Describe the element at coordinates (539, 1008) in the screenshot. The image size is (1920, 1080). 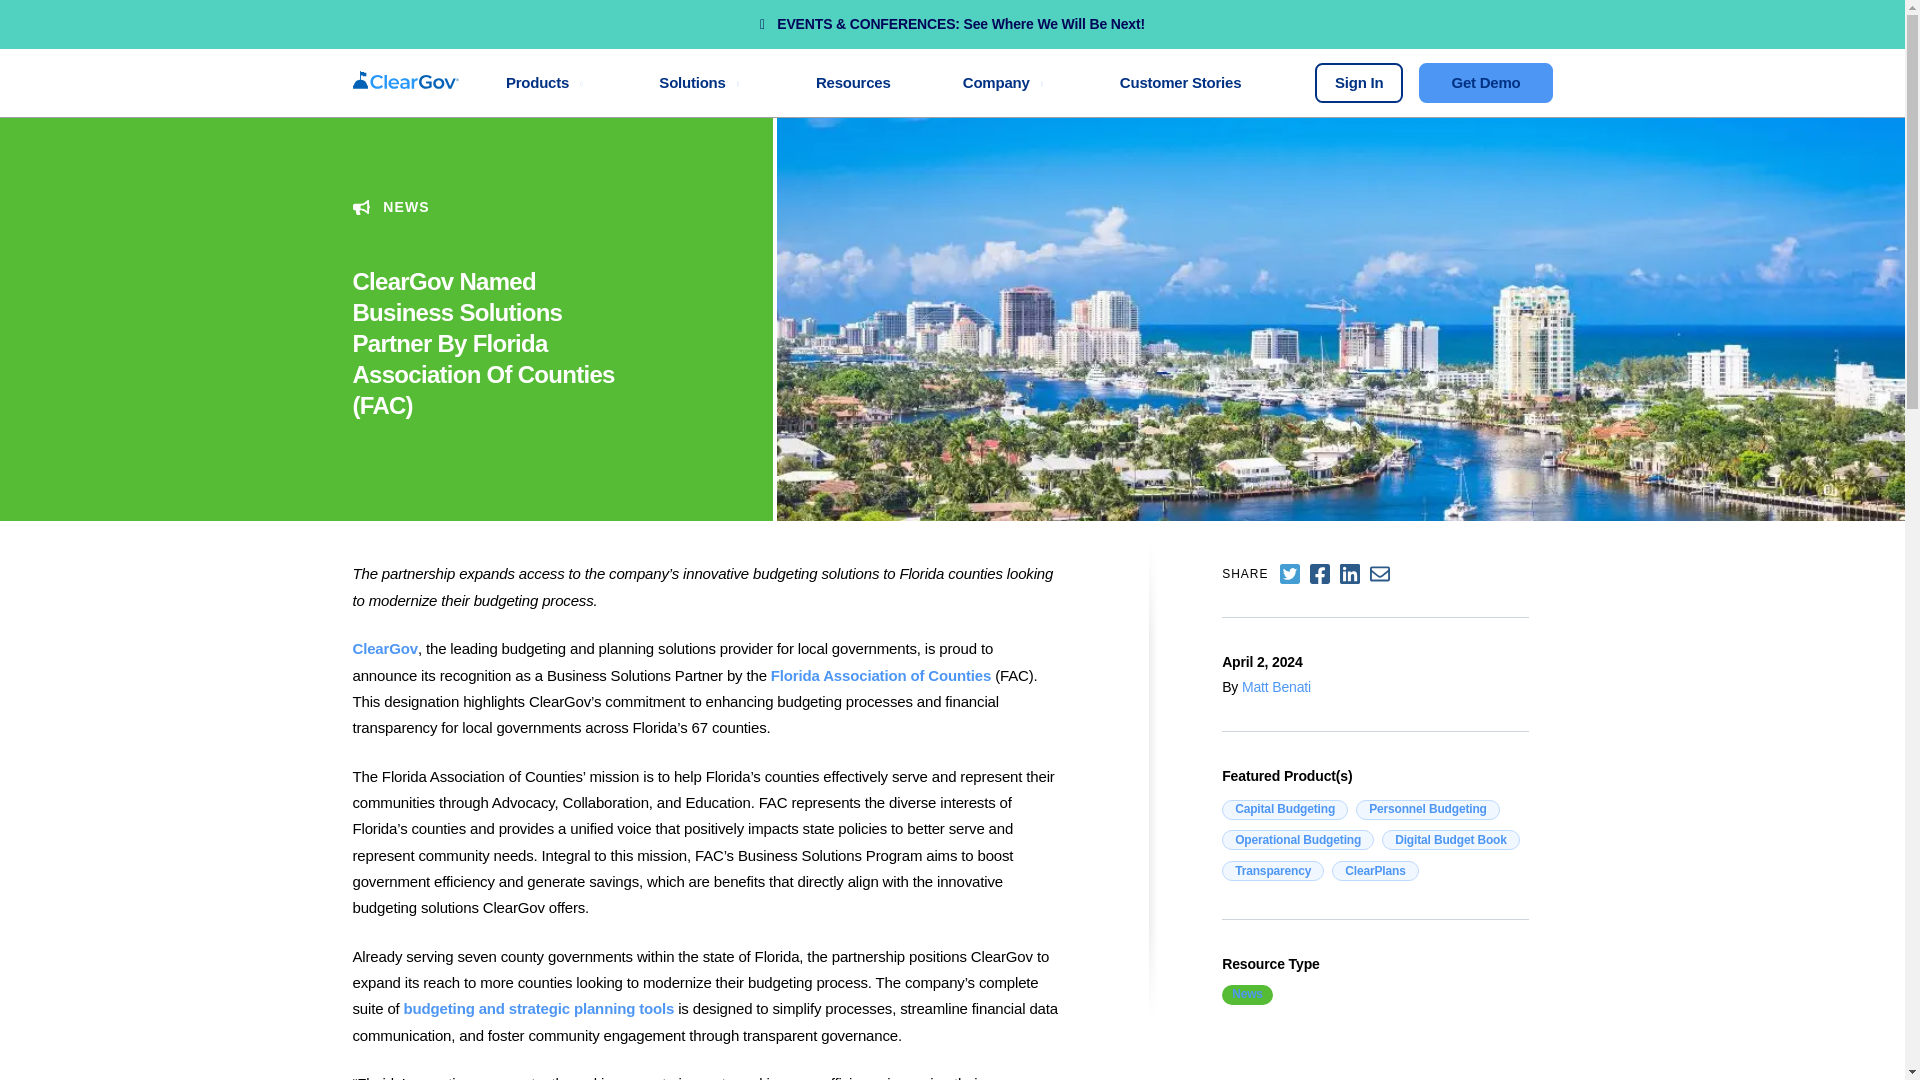
I see `budgeting and strategic planning tools` at that location.